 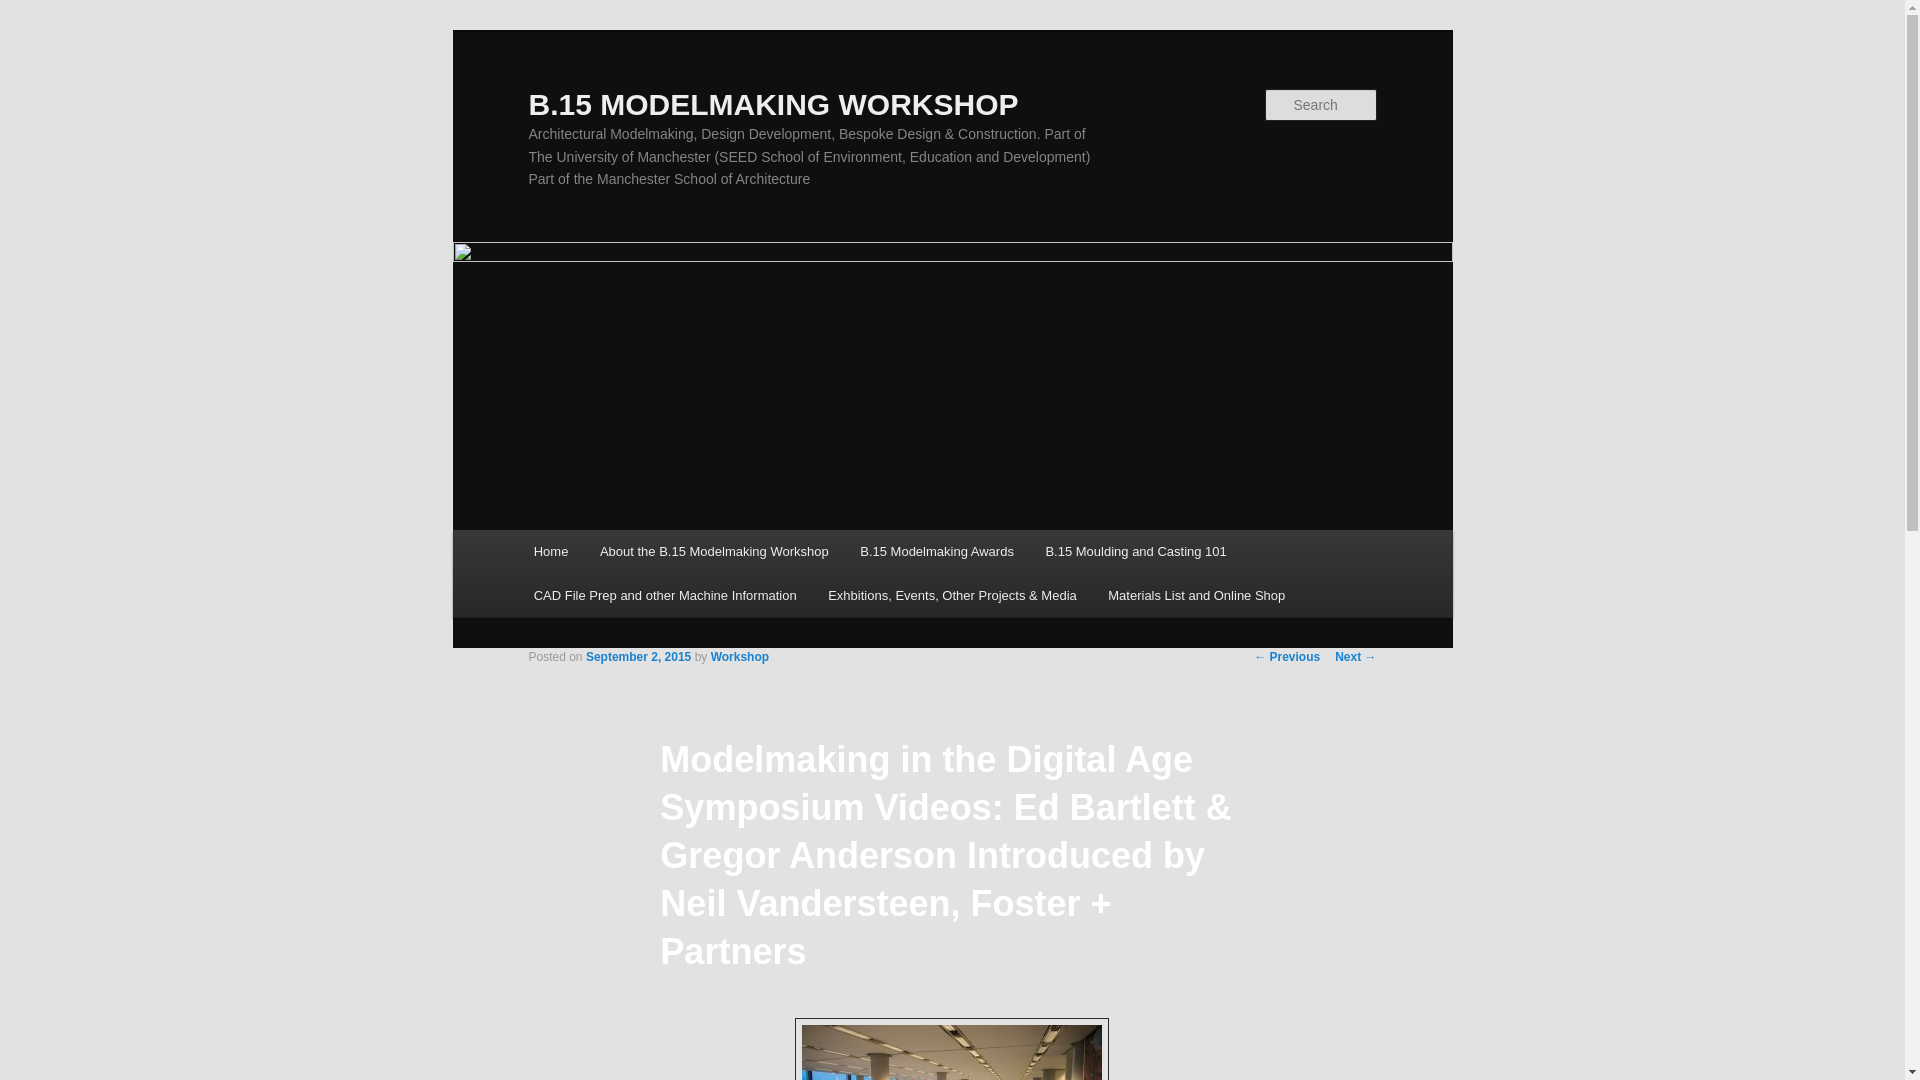 I want to click on Materials List and Online Shop, so click(x=1196, y=594).